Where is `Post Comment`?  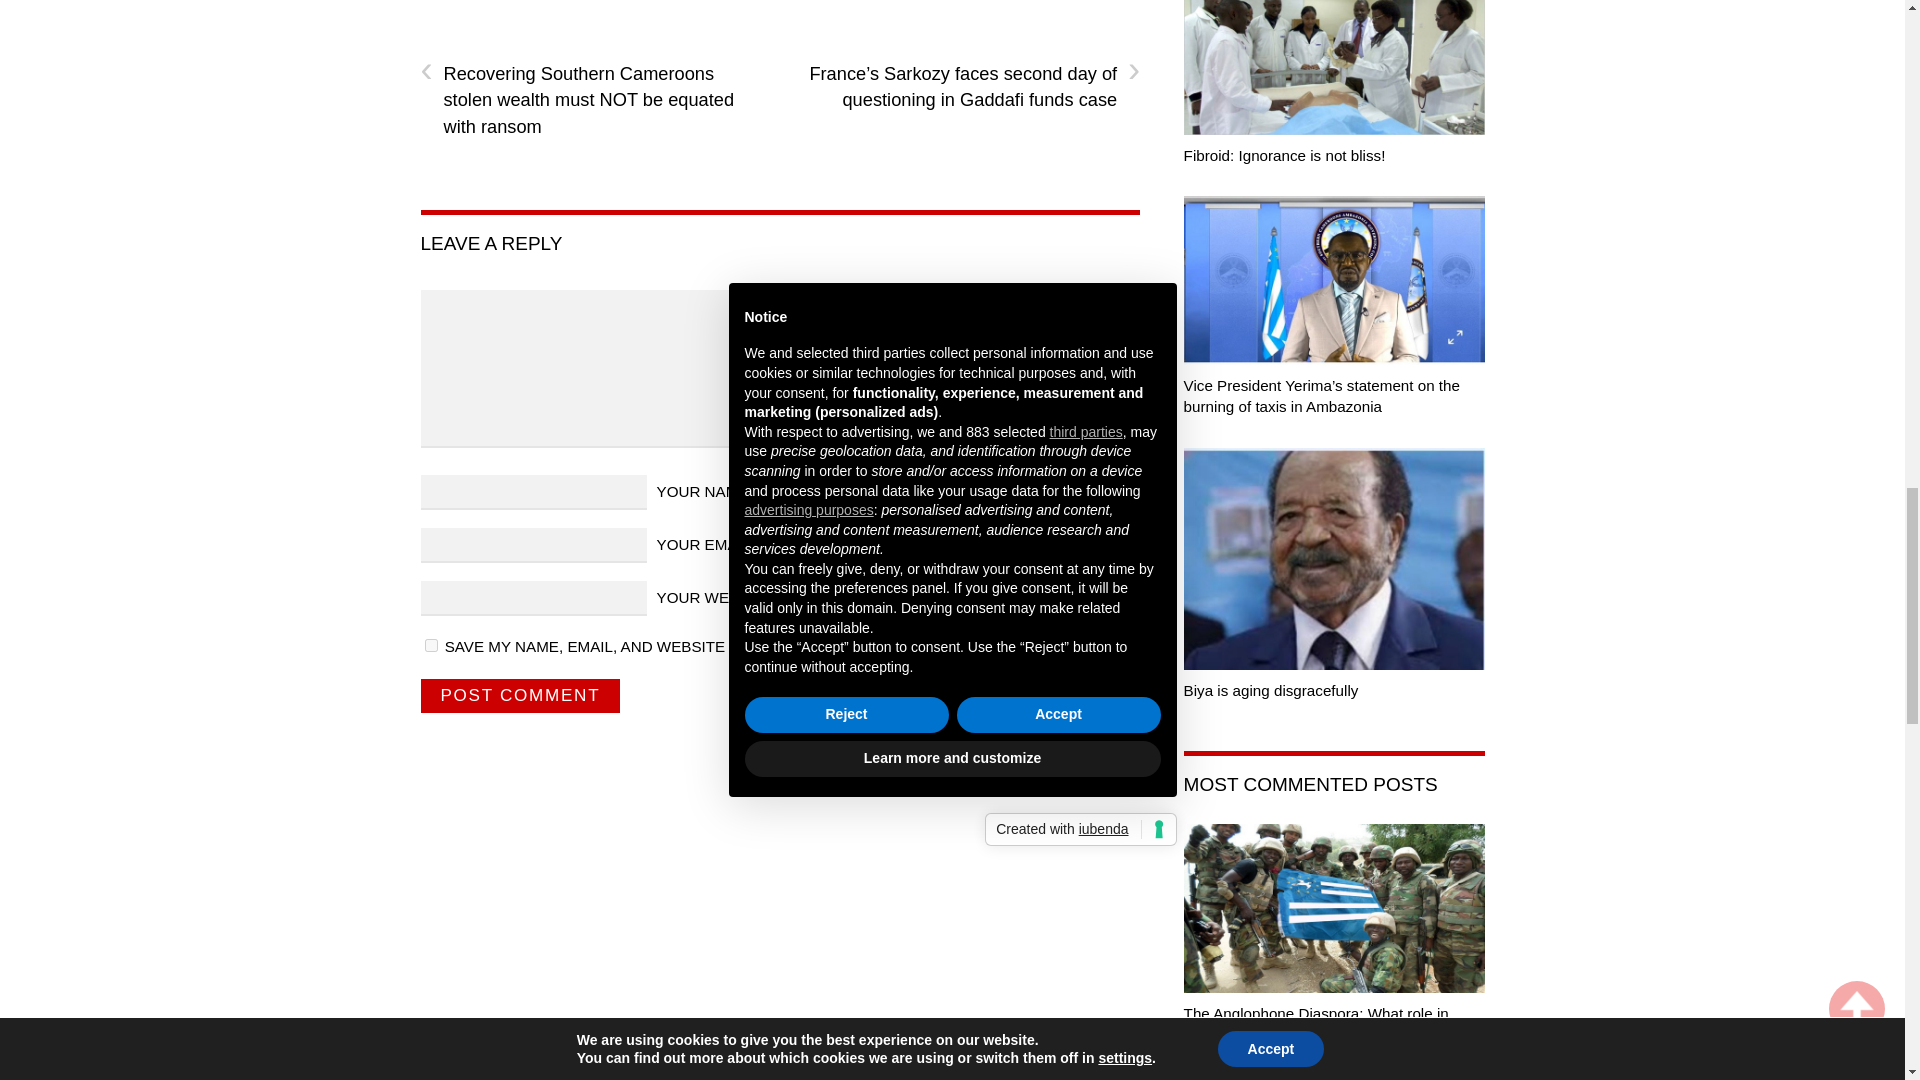 Post Comment is located at coordinates (520, 696).